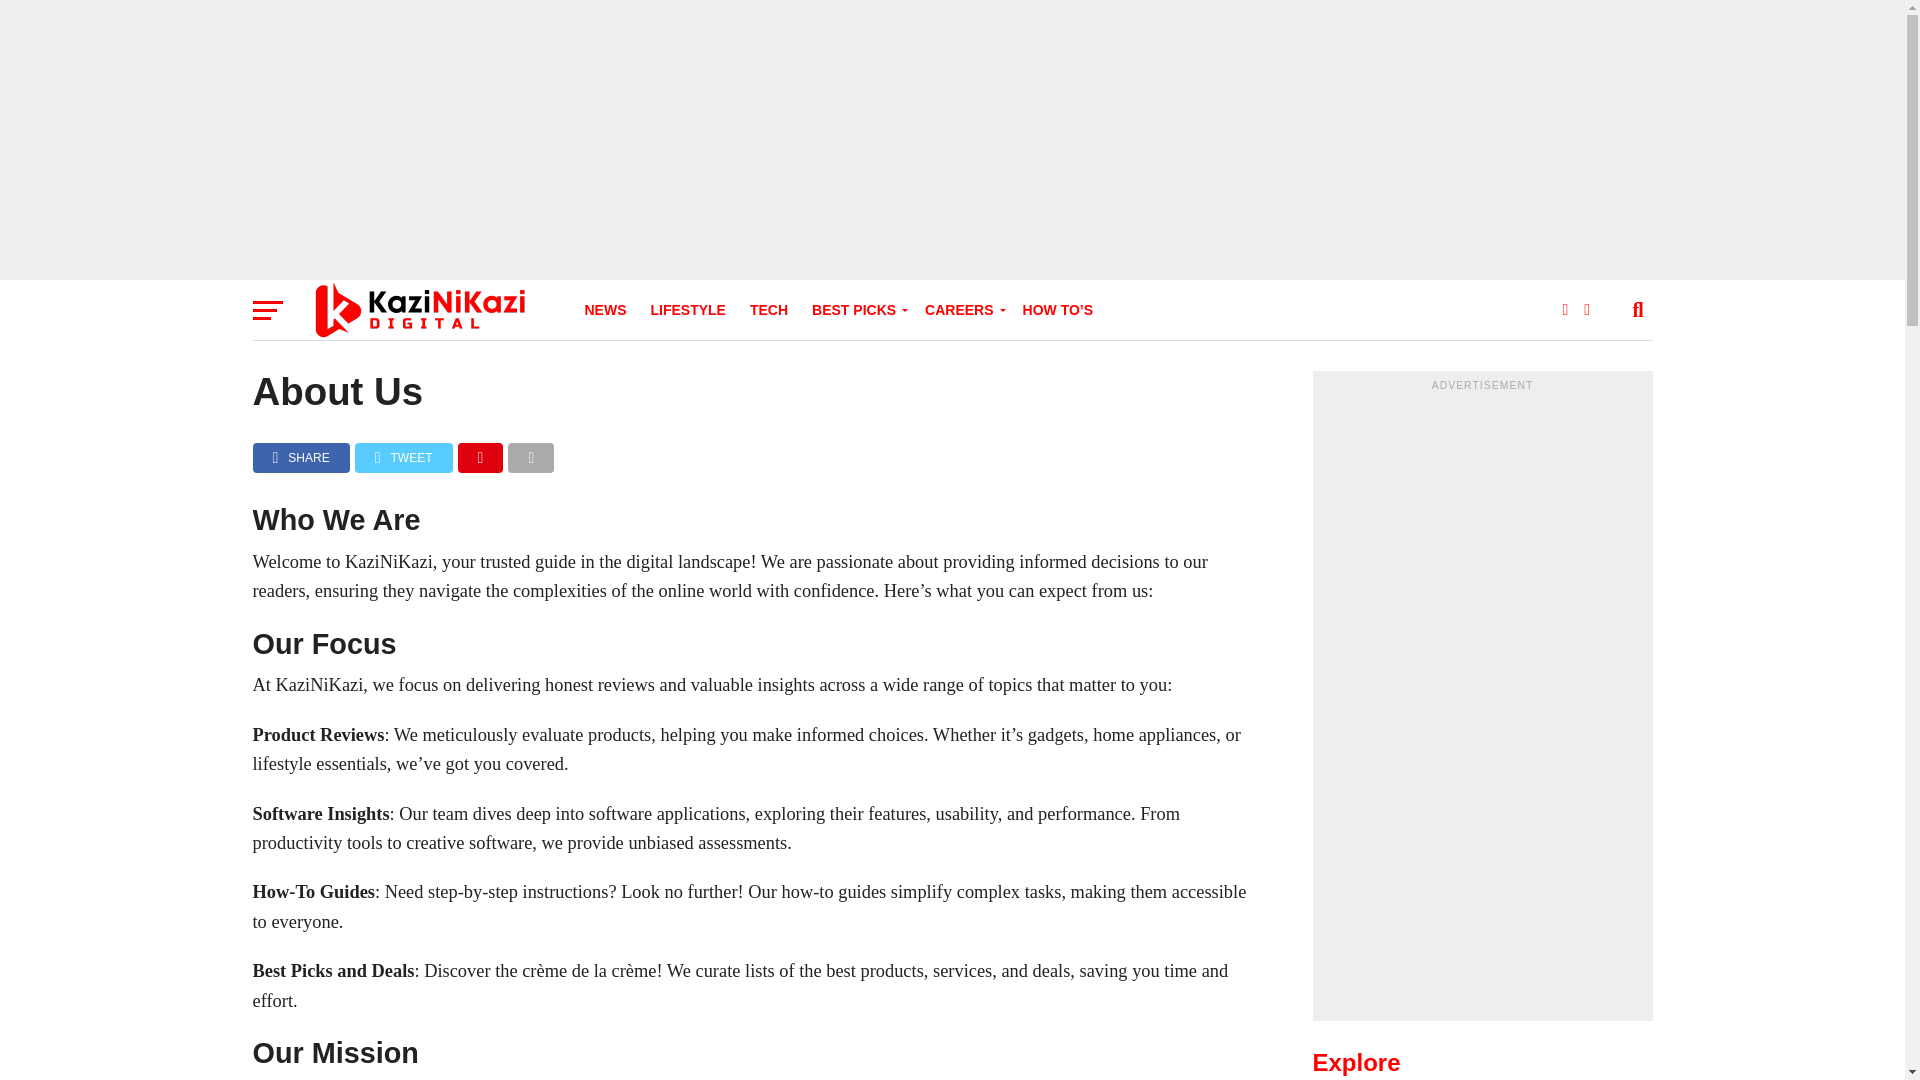  What do you see at coordinates (856, 310) in the screenshot?
I see `BEST PICKS` at bounding box center [856, 310].